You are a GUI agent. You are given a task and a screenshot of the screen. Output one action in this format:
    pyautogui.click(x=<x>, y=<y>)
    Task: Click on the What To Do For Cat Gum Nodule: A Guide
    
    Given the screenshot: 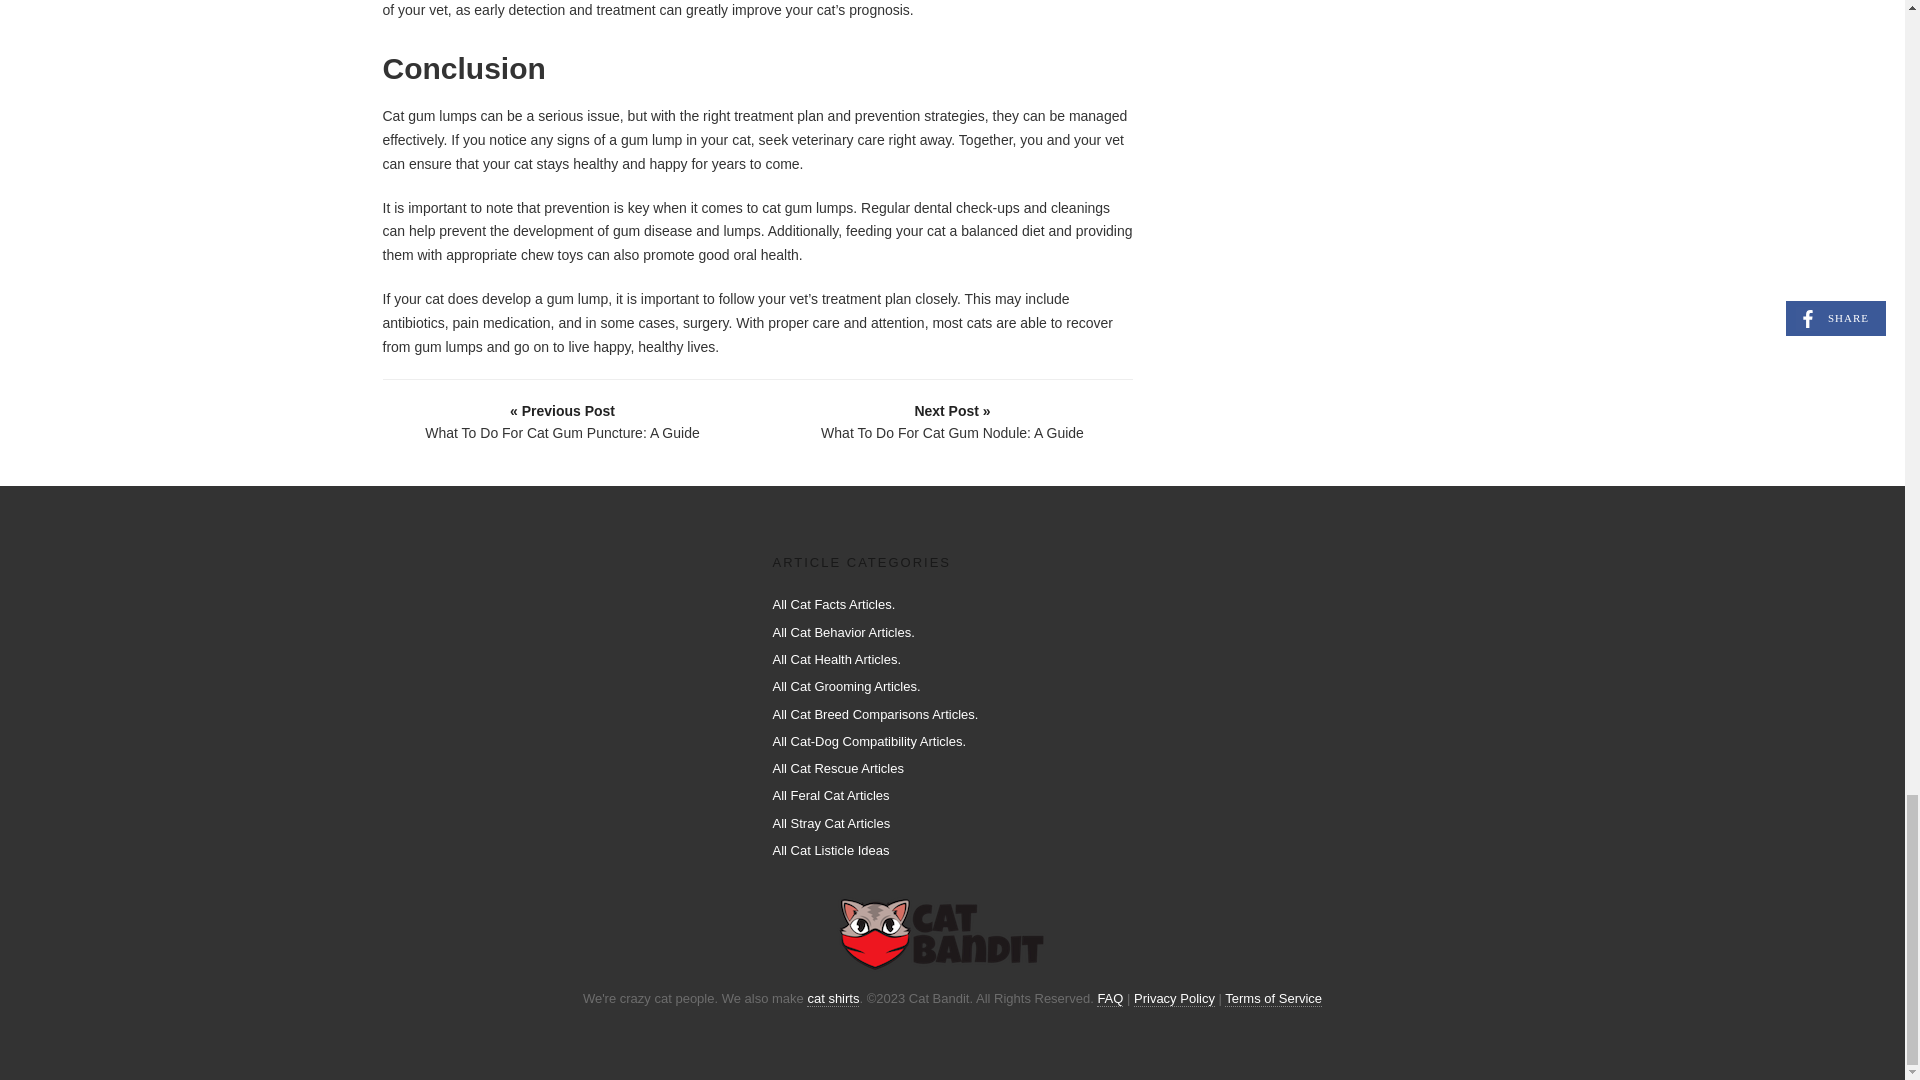 What is the action you would take?
    pyautogui.click(x=953, y=420)
    